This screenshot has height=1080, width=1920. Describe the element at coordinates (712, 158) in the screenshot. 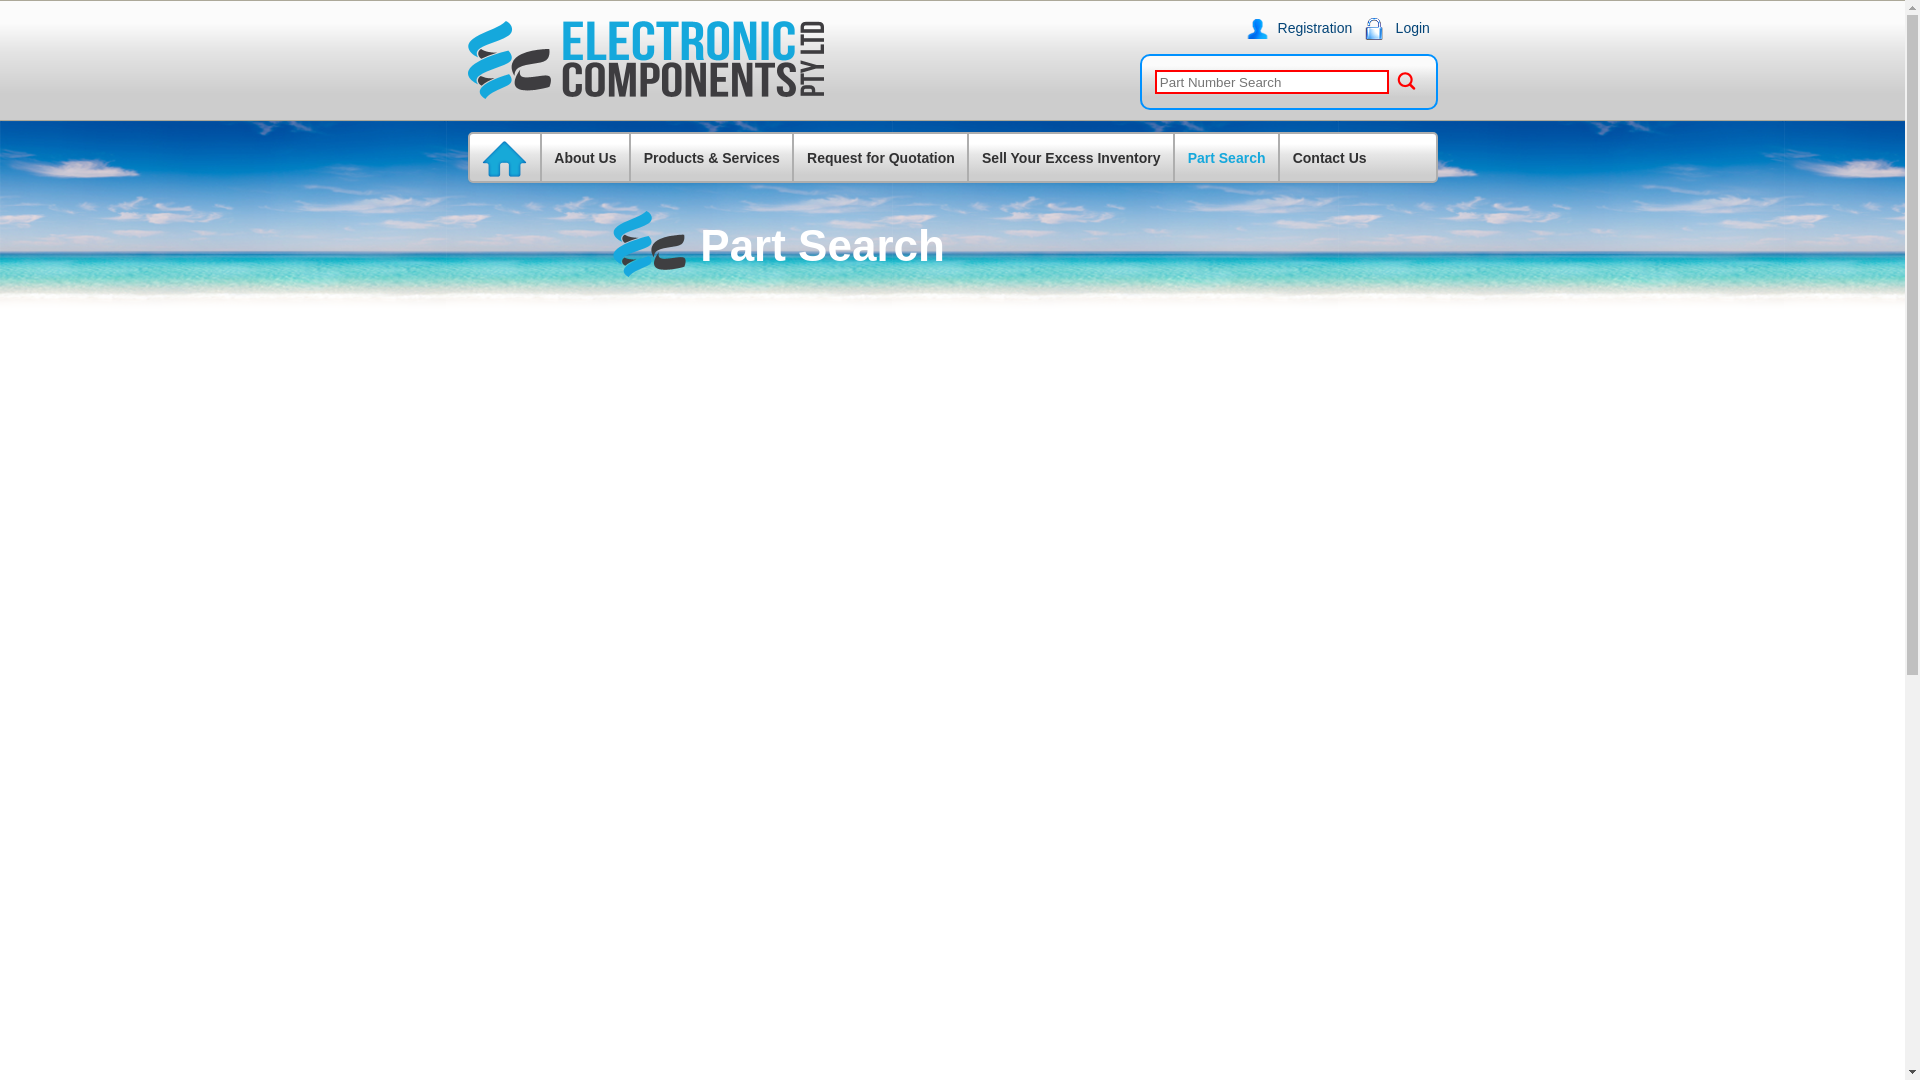

I see `Products & Services` at that location.